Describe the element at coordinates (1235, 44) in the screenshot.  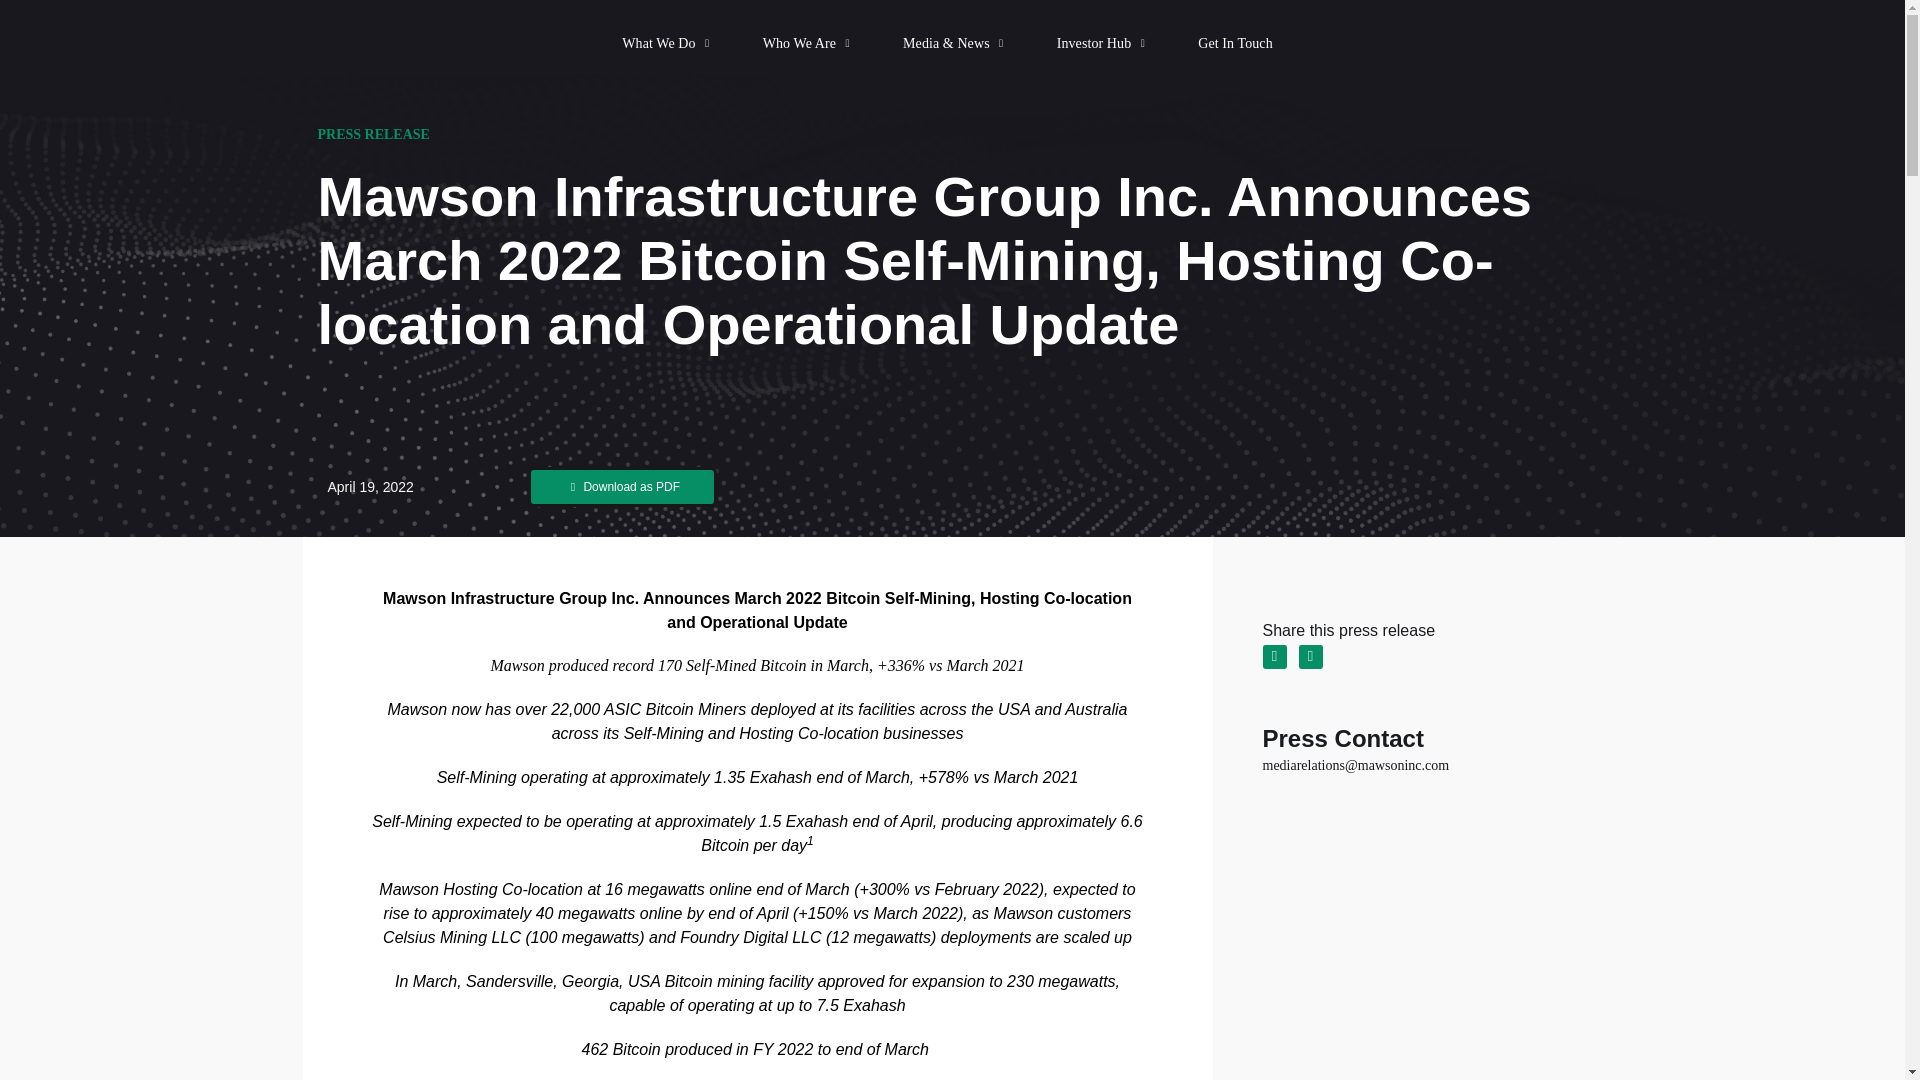
I see `Get In Touch` at that location.